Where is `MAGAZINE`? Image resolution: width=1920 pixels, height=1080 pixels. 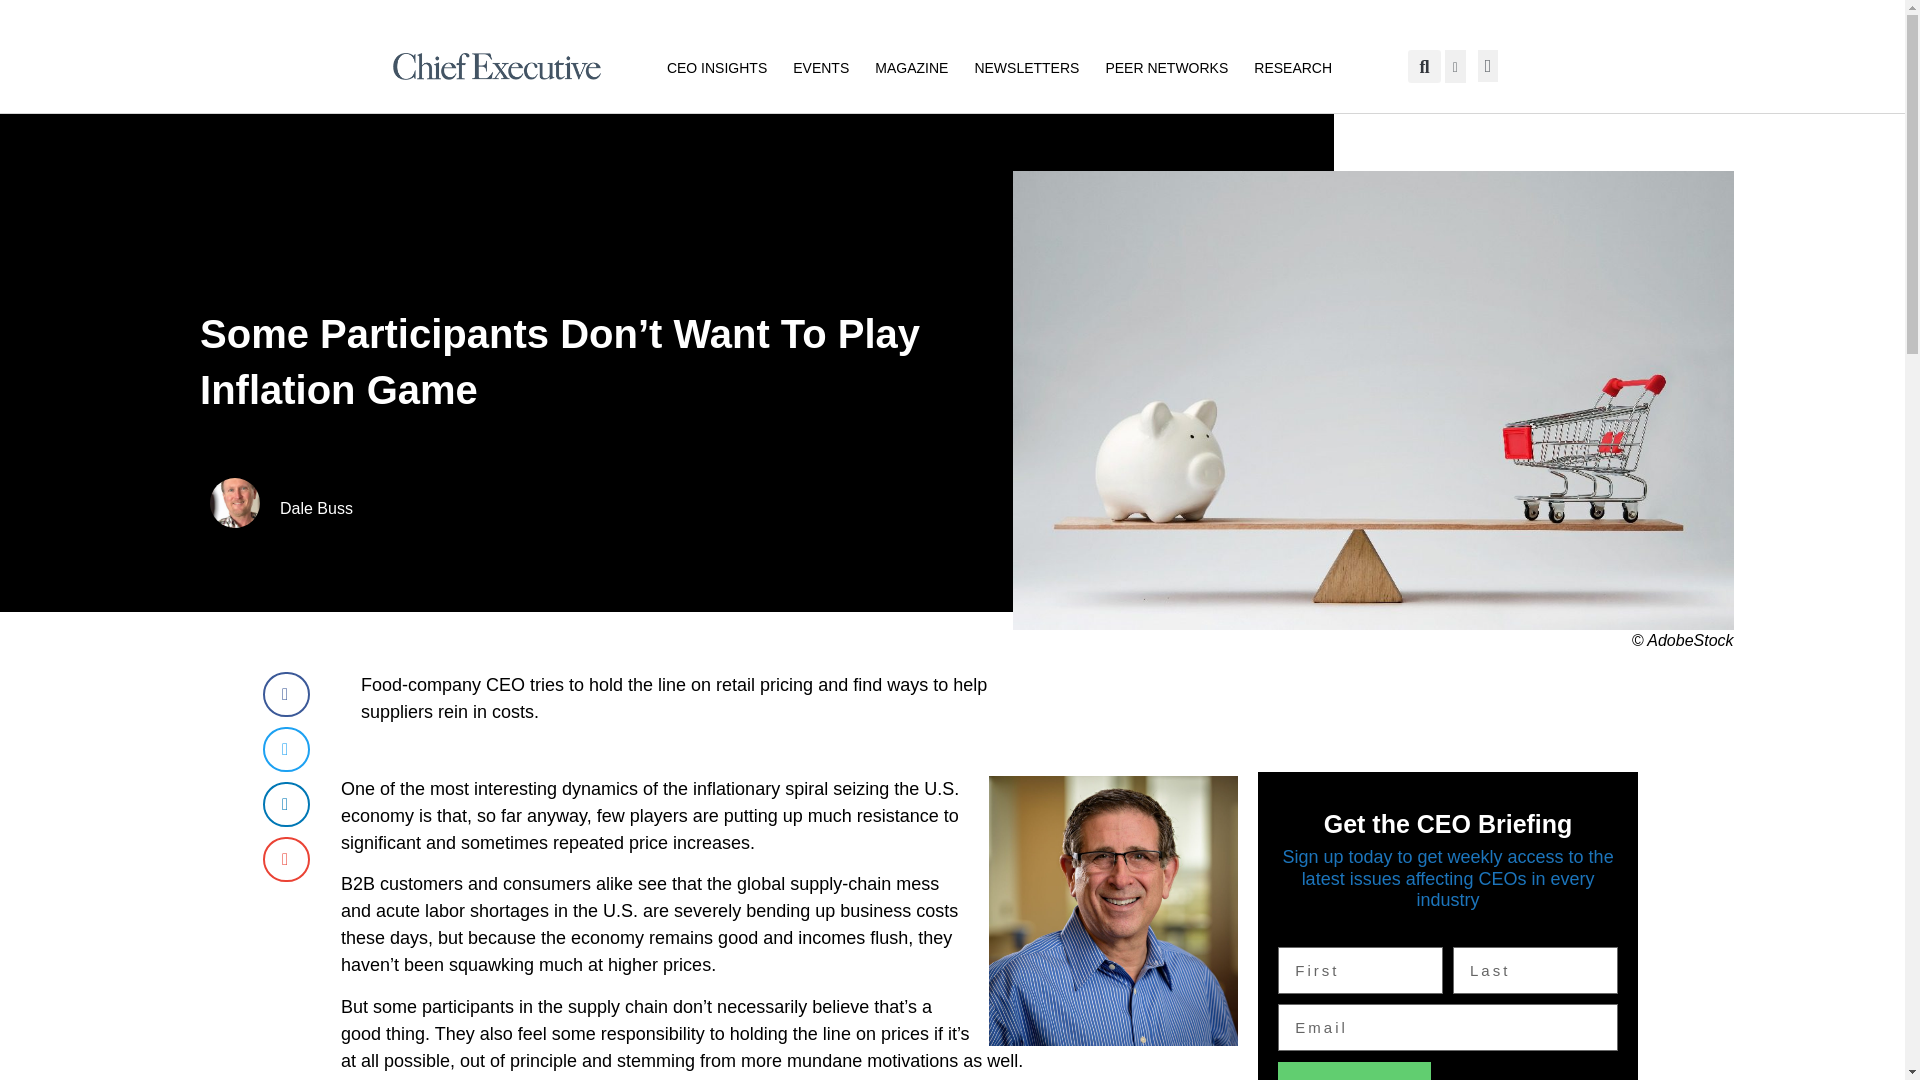 MAGAZINE is located at coordinates (912, 66).